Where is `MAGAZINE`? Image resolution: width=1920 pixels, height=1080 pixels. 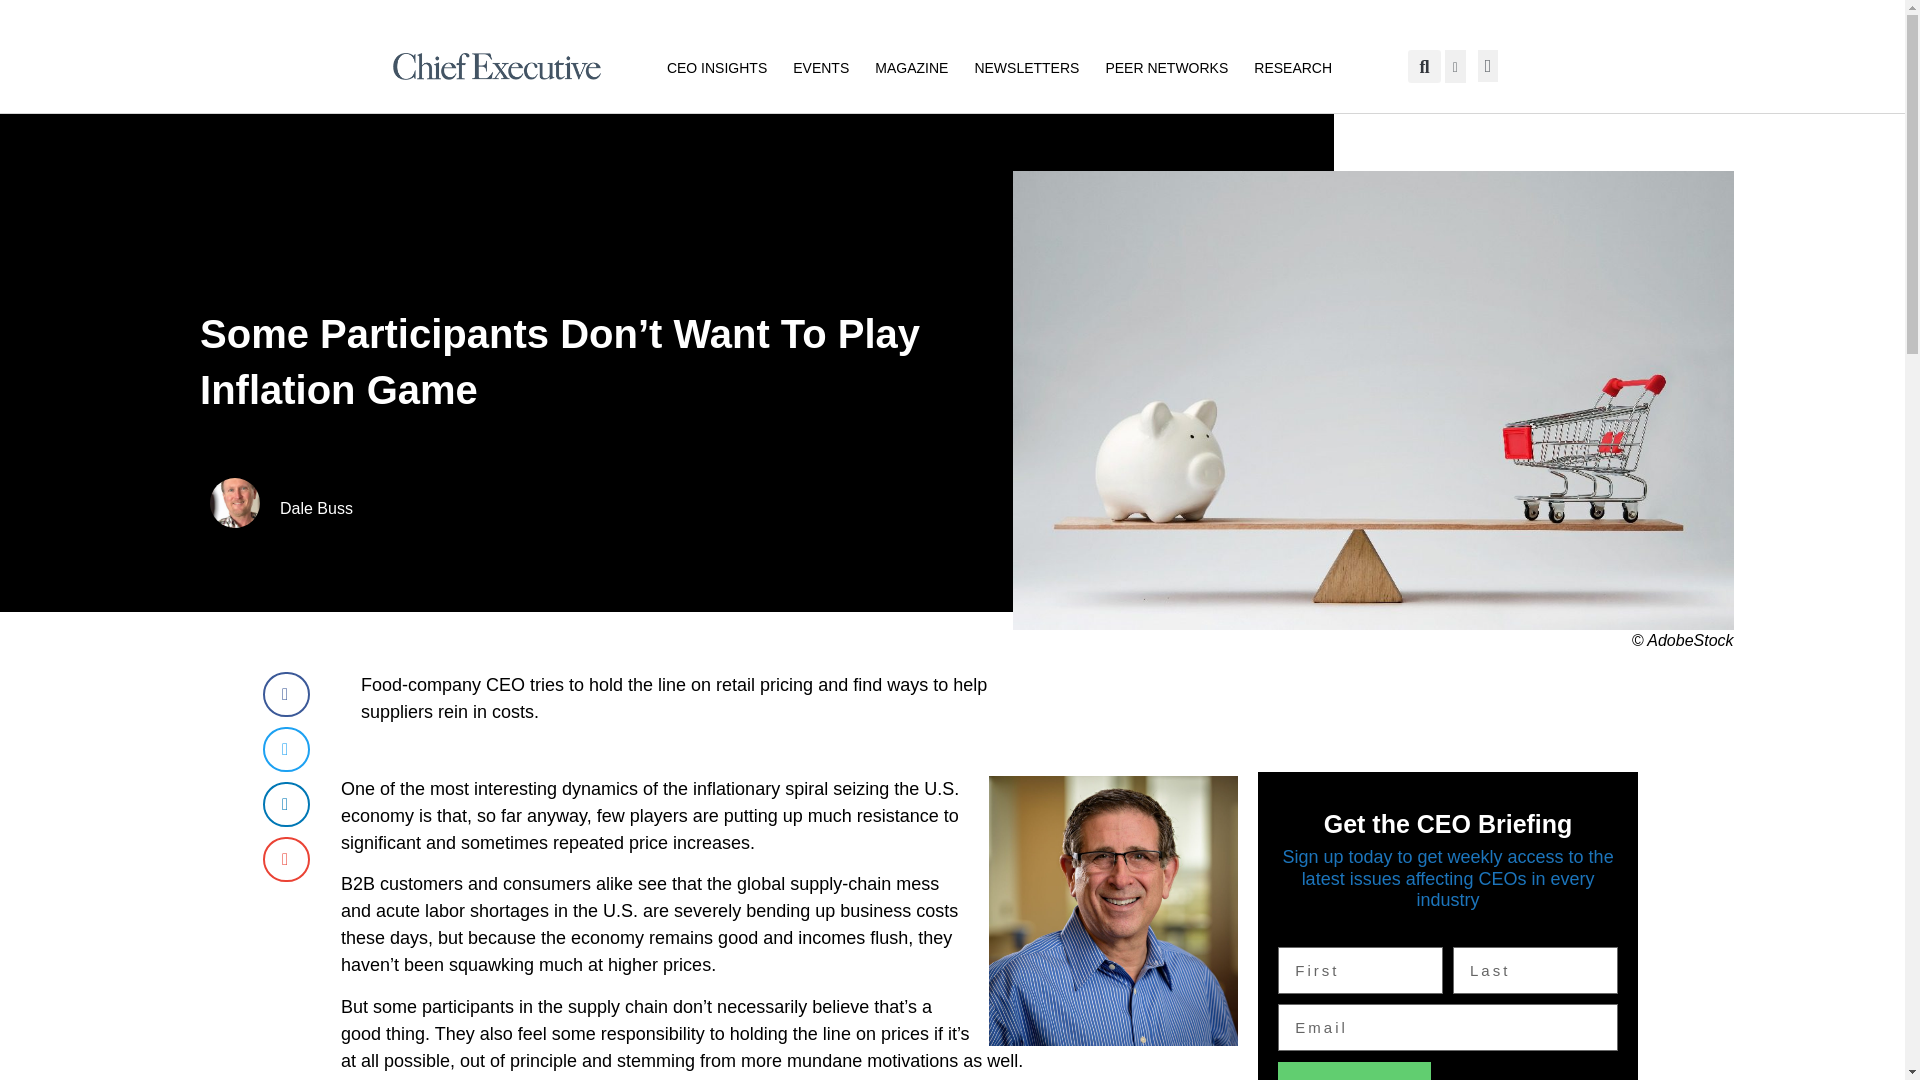 MAGAZINE is located at coordinates (912, 66).